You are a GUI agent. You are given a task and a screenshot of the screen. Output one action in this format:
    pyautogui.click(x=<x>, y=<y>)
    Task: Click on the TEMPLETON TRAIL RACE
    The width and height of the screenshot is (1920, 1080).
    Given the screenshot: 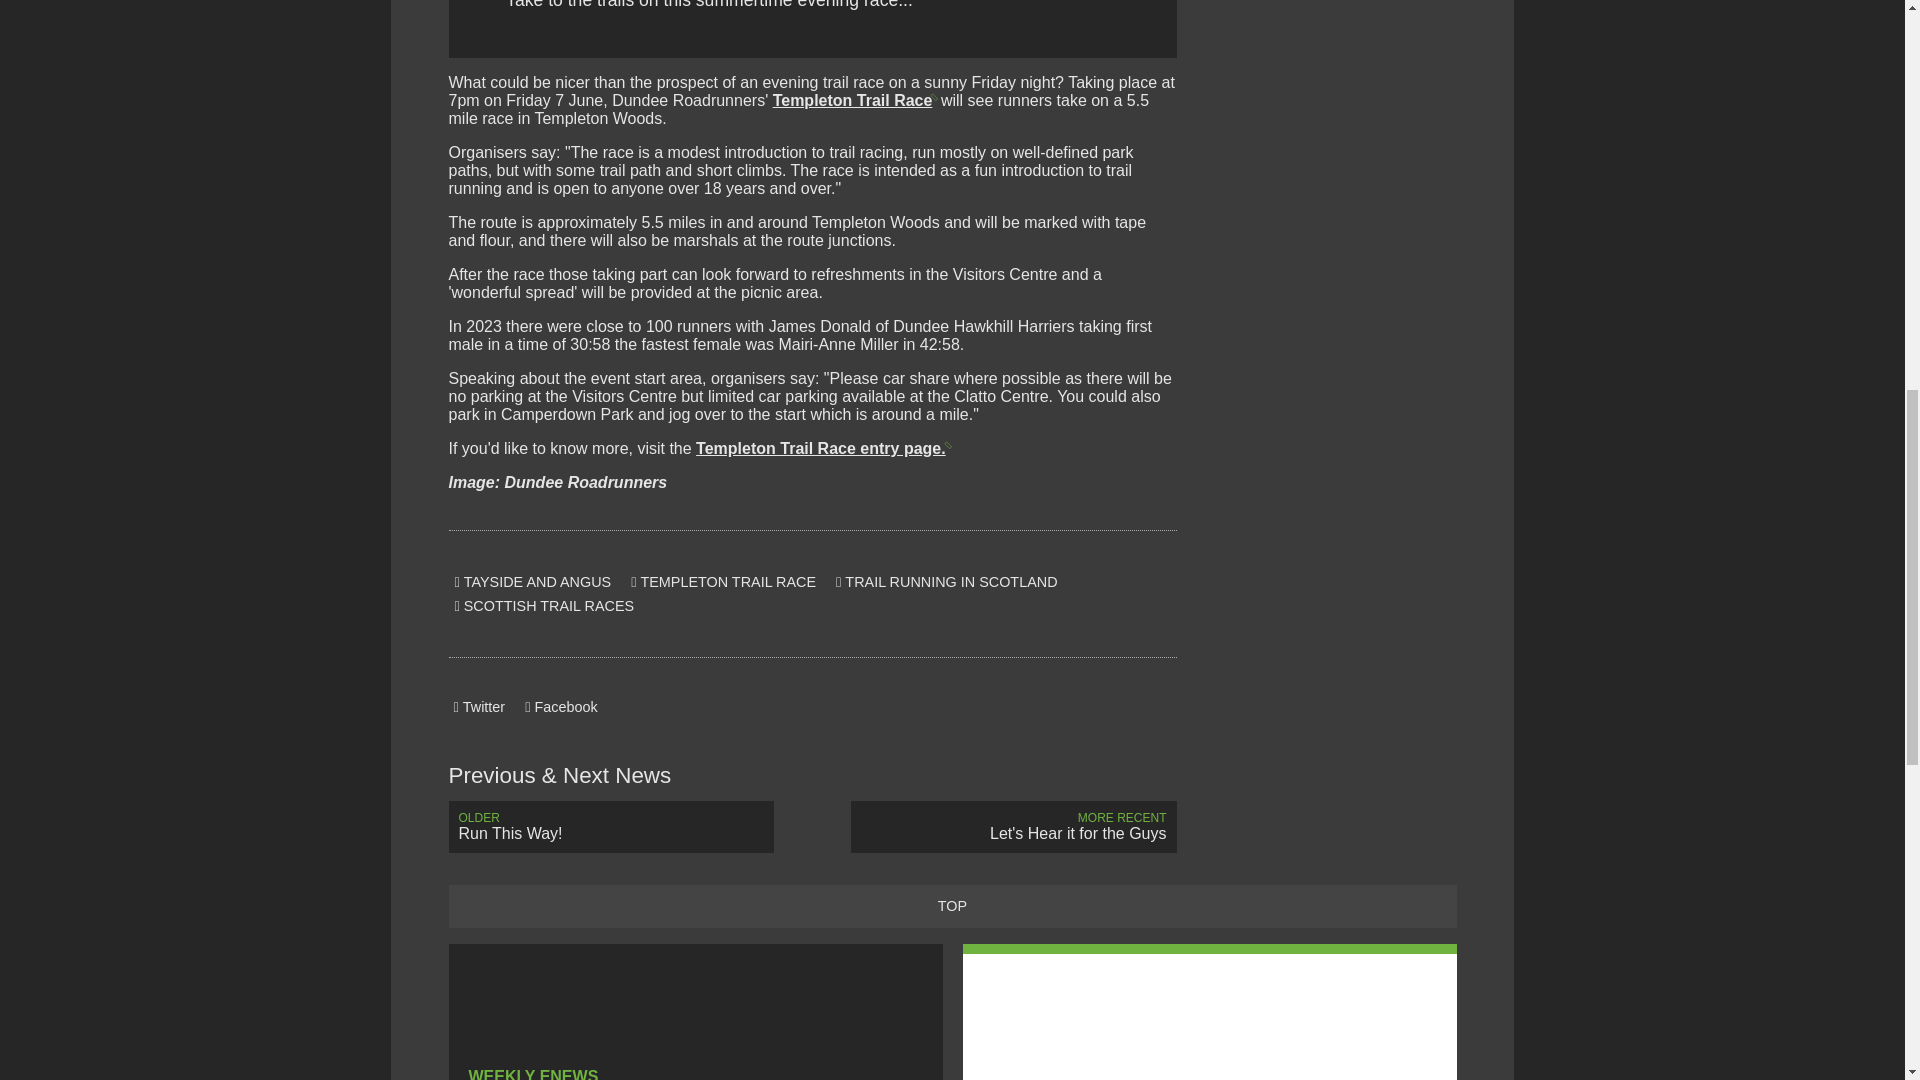 What is the action you would take?
    pyautogui.click(x=854, y=100)
    